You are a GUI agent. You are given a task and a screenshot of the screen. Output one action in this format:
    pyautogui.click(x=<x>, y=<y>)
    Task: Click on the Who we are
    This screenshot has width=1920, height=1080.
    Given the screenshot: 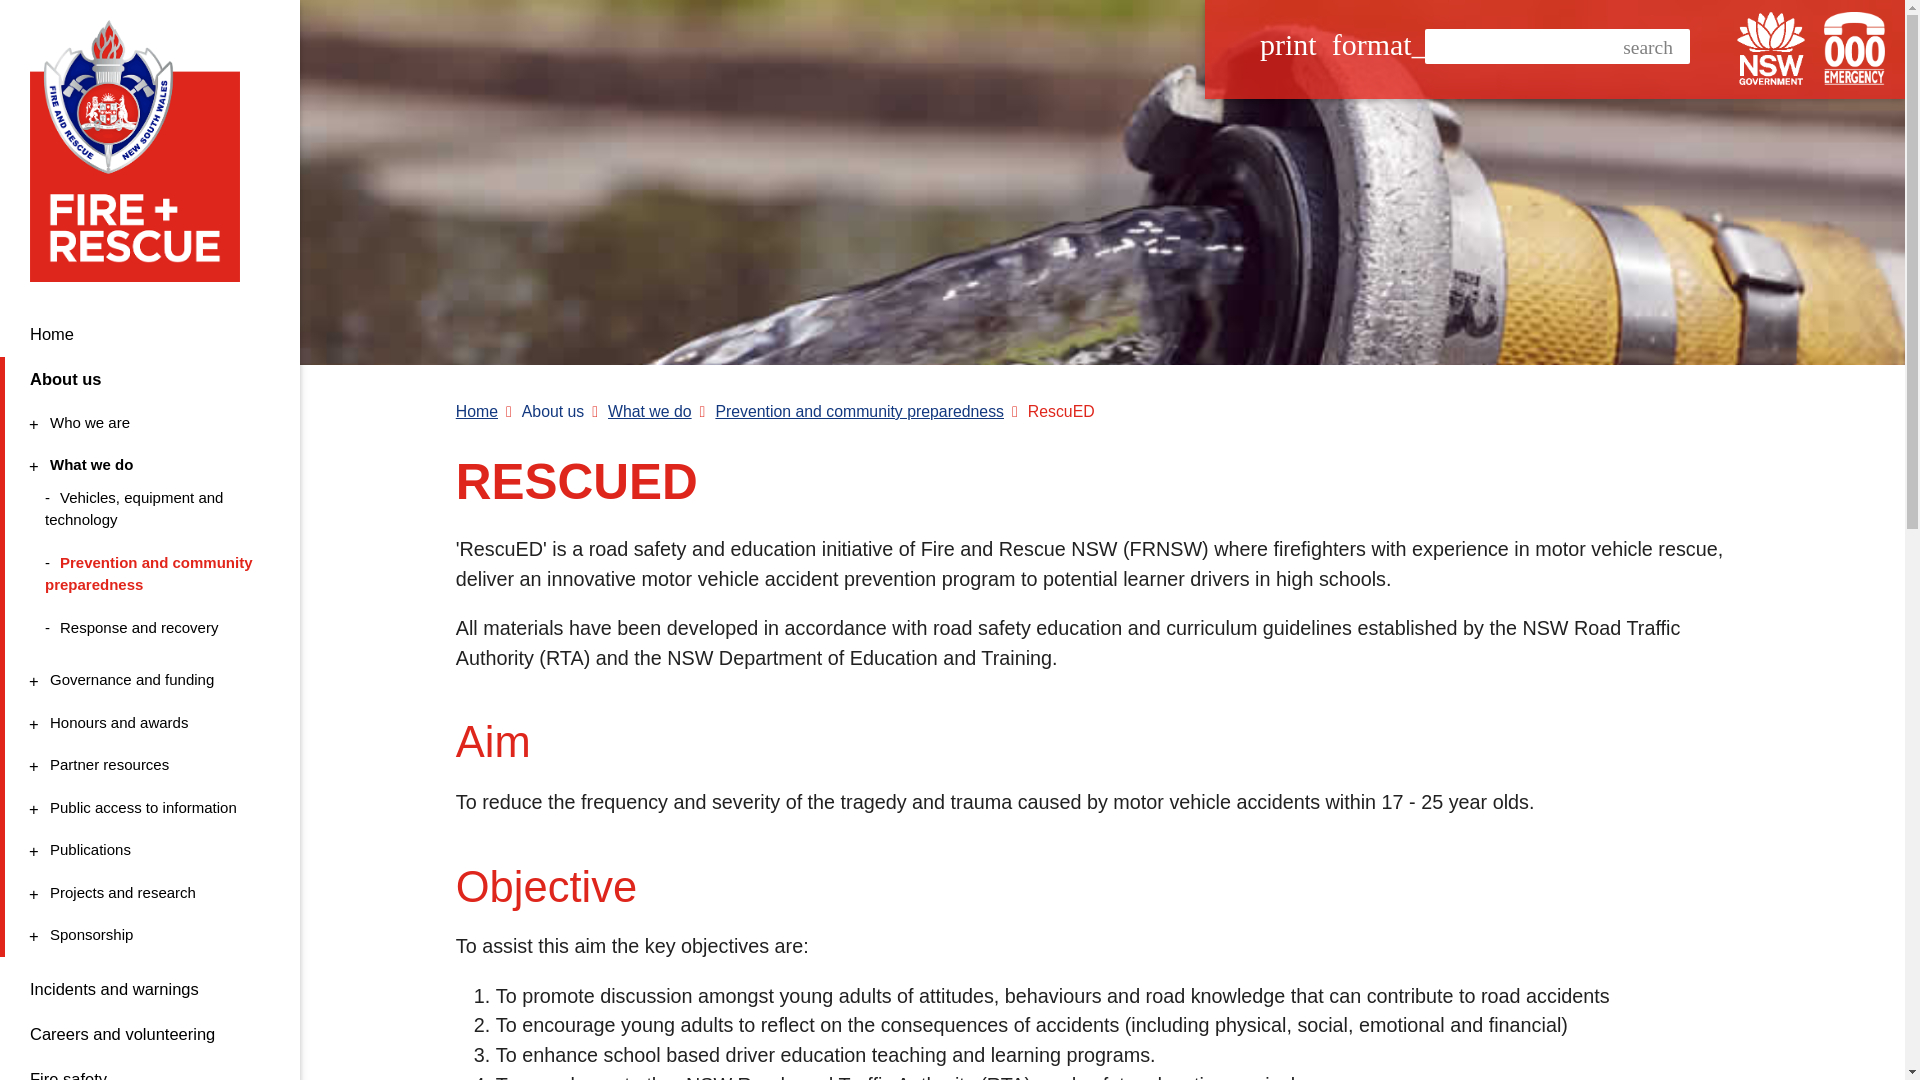 What is the action you would take?
    pyautogui.click(x=147, y=423)
    